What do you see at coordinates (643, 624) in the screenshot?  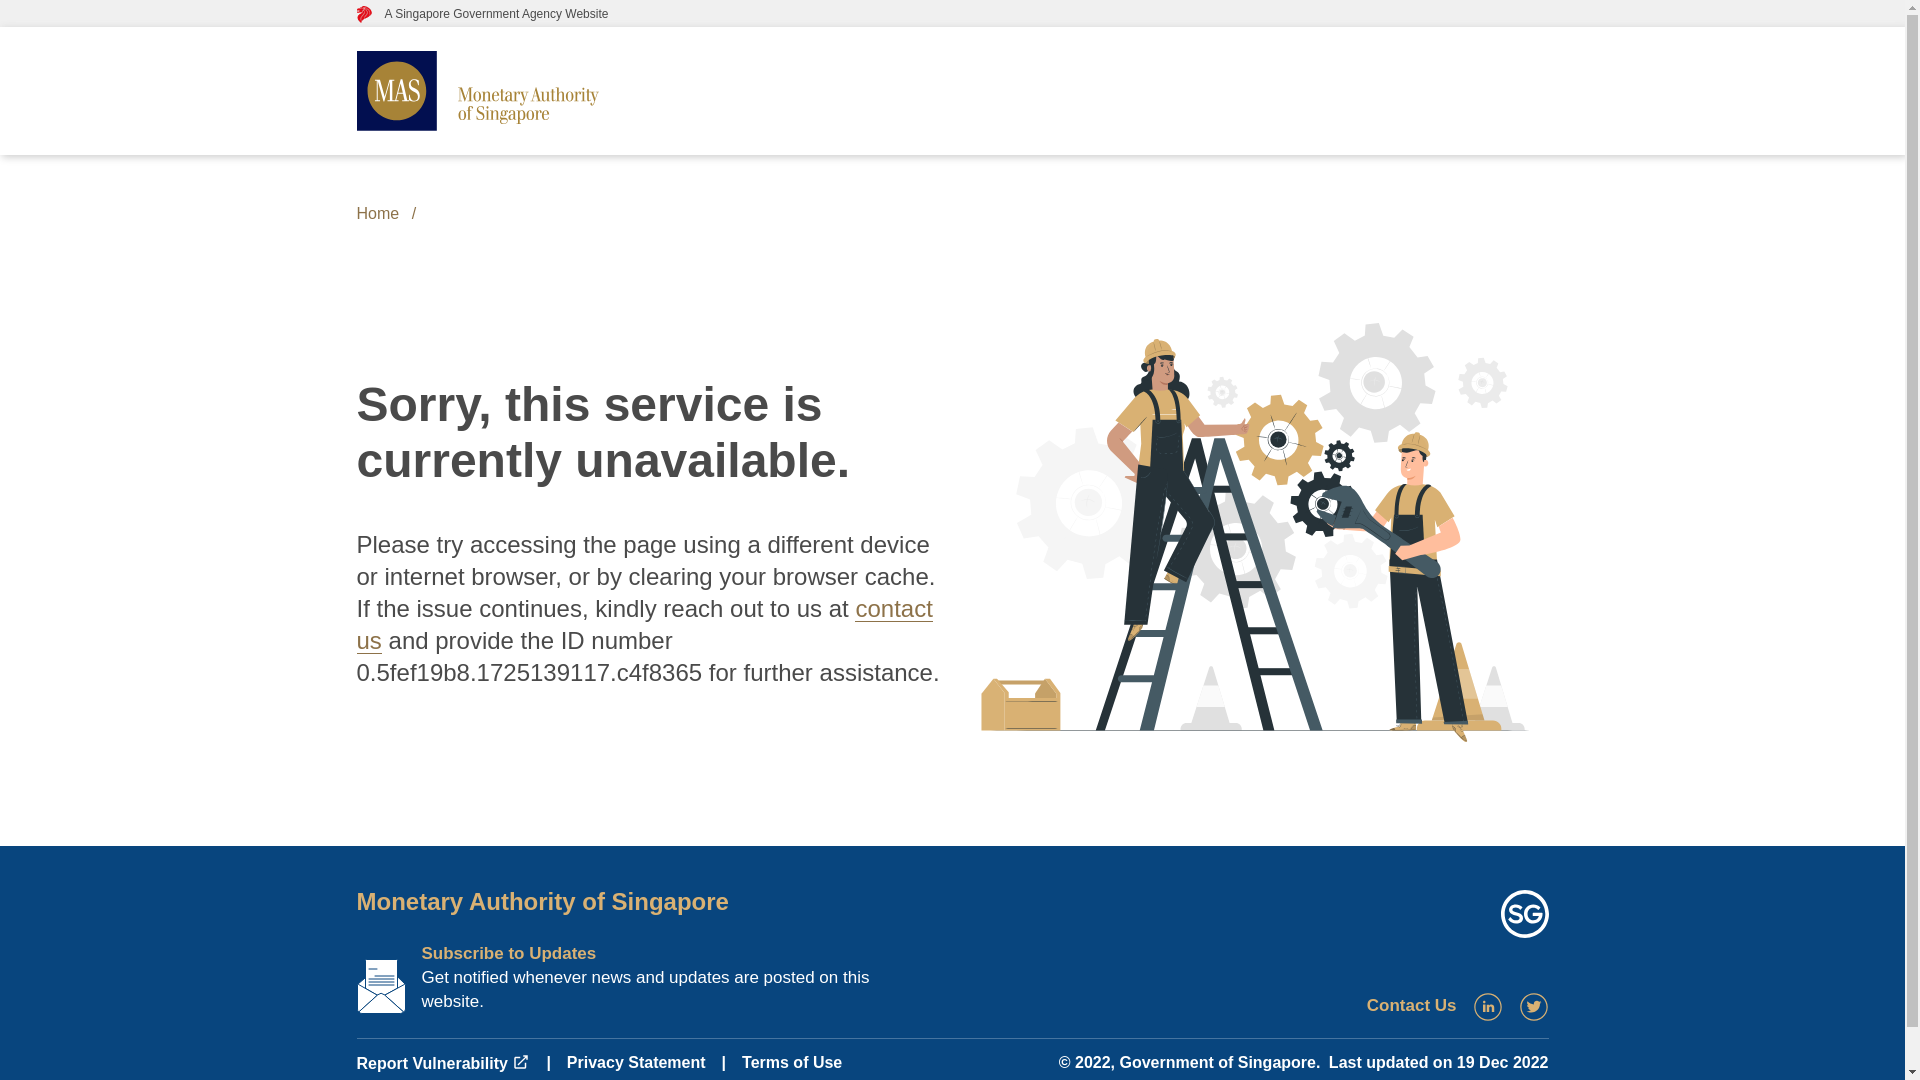 I see `contact us` at bounding box center [643, 624].